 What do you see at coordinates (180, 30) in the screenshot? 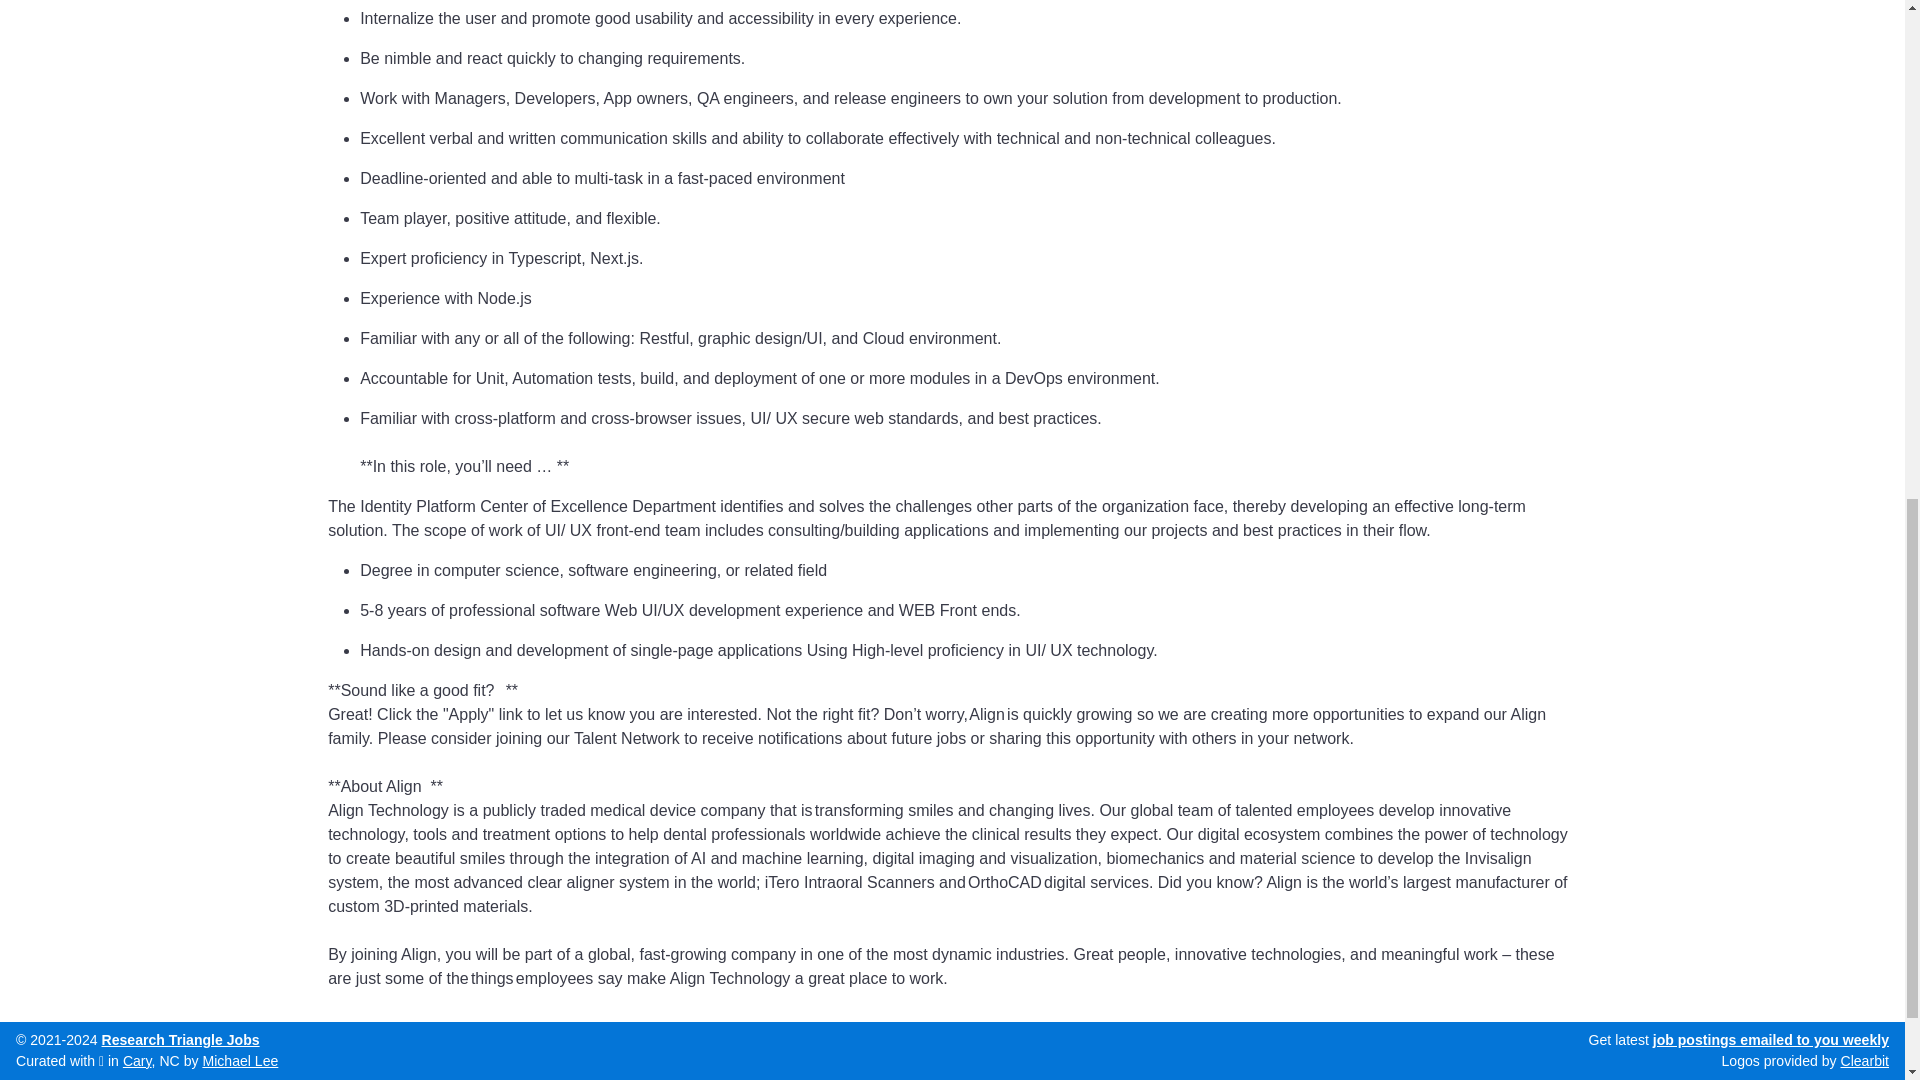
I see `Research Triangle Jobs` at bounding box center [180, 30].